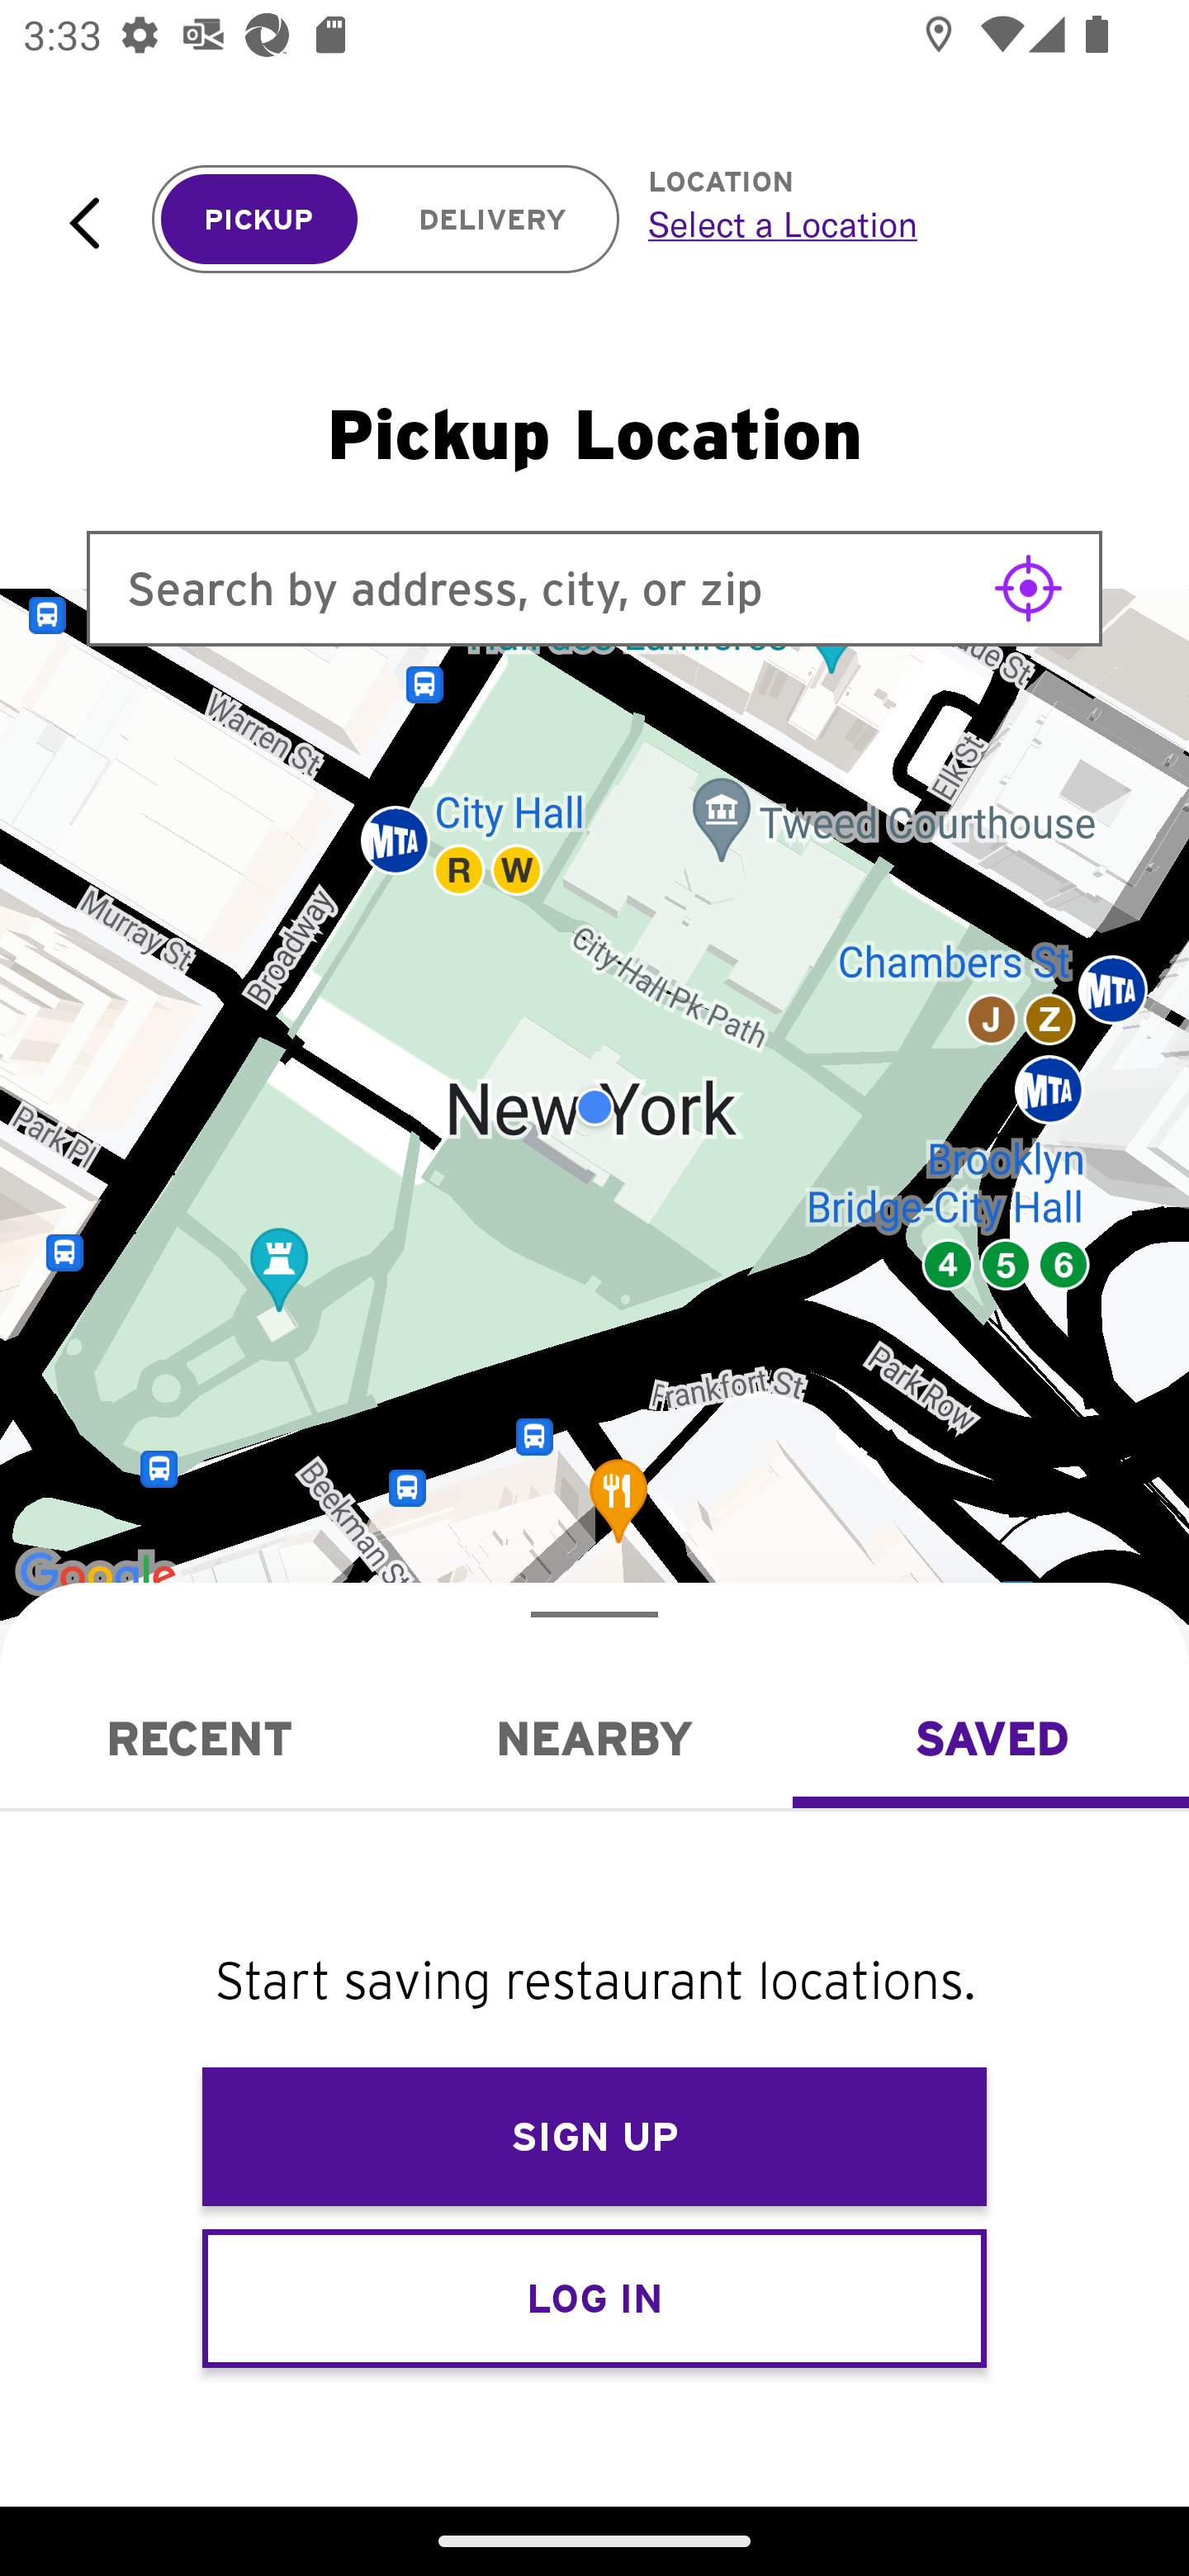 The height and width of the screenshot is (2576, 1189). What do you see at coordinates (259, 220) in the screenshot?
I see `PICKUP` at bounding box center [259, 220].